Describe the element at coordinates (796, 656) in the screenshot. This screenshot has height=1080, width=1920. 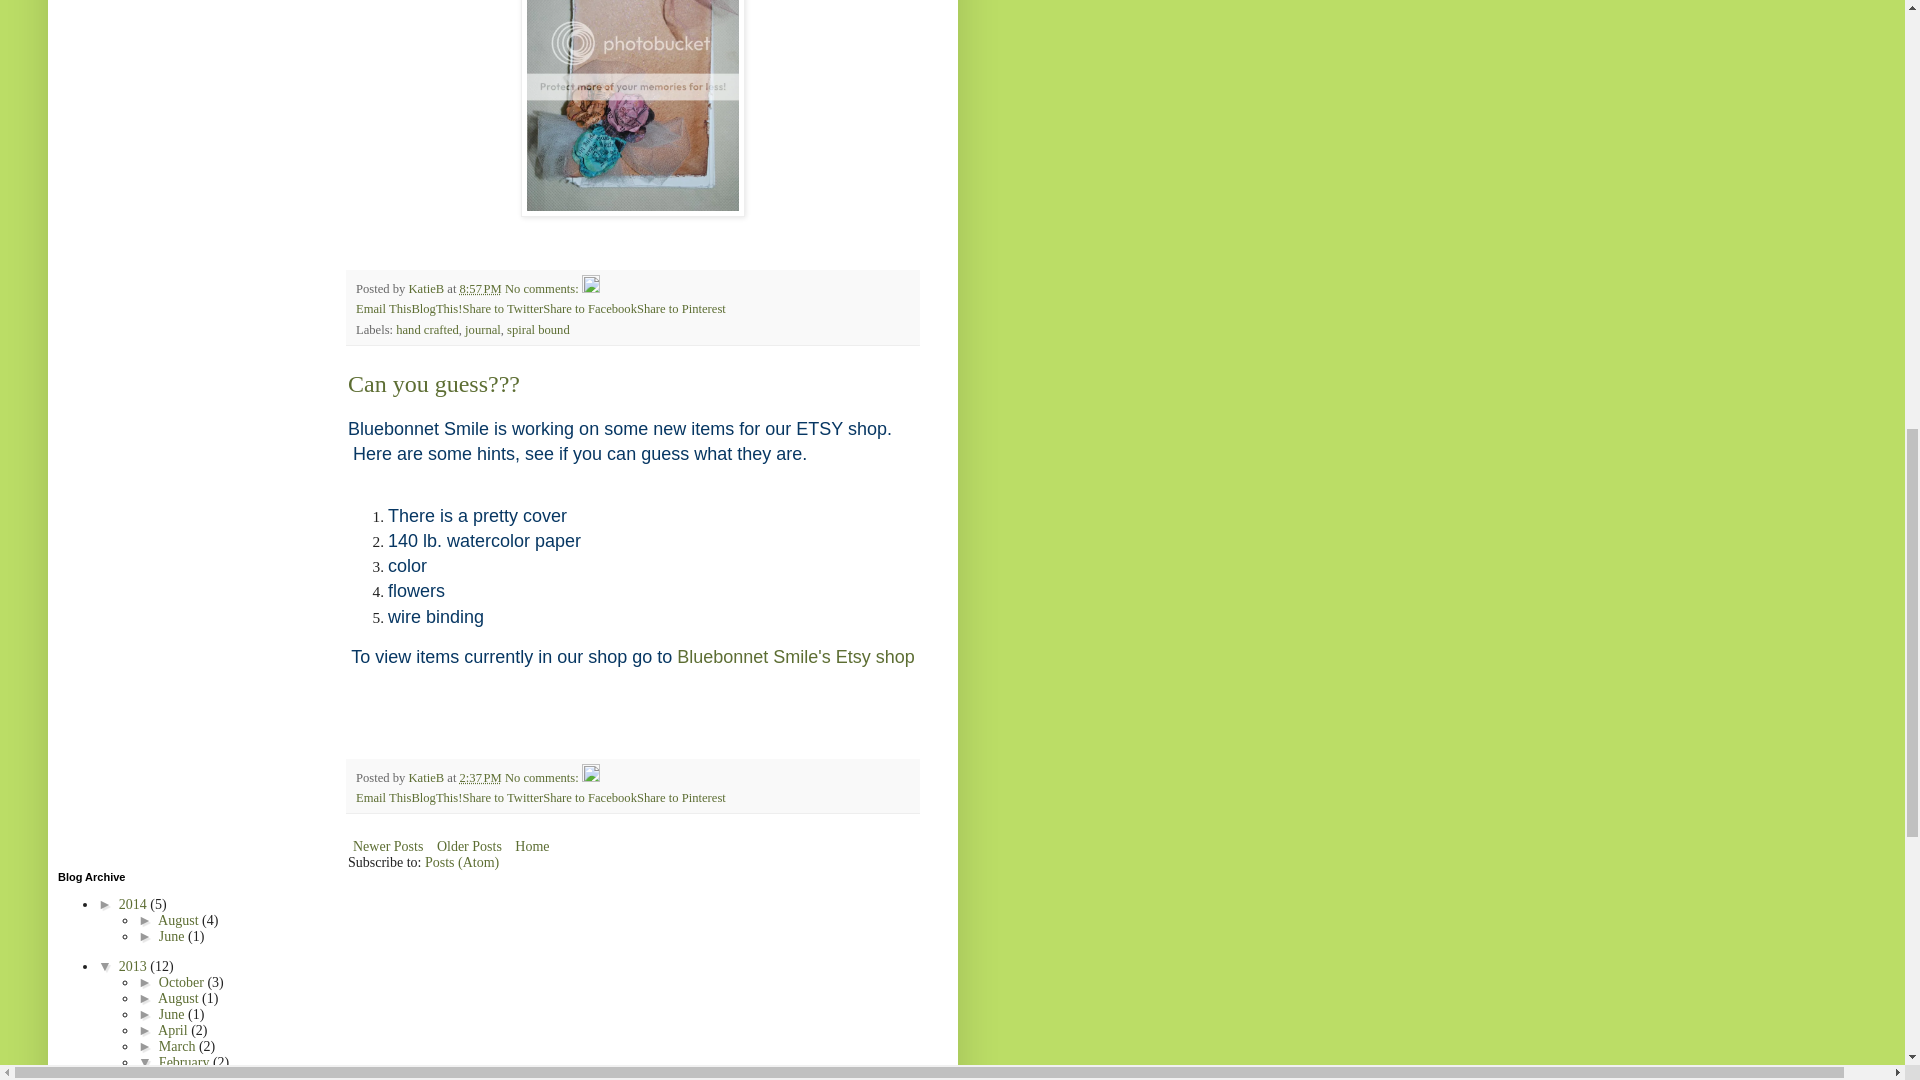
I see `Bluebonnet Smile's Etsy shop` at that location.